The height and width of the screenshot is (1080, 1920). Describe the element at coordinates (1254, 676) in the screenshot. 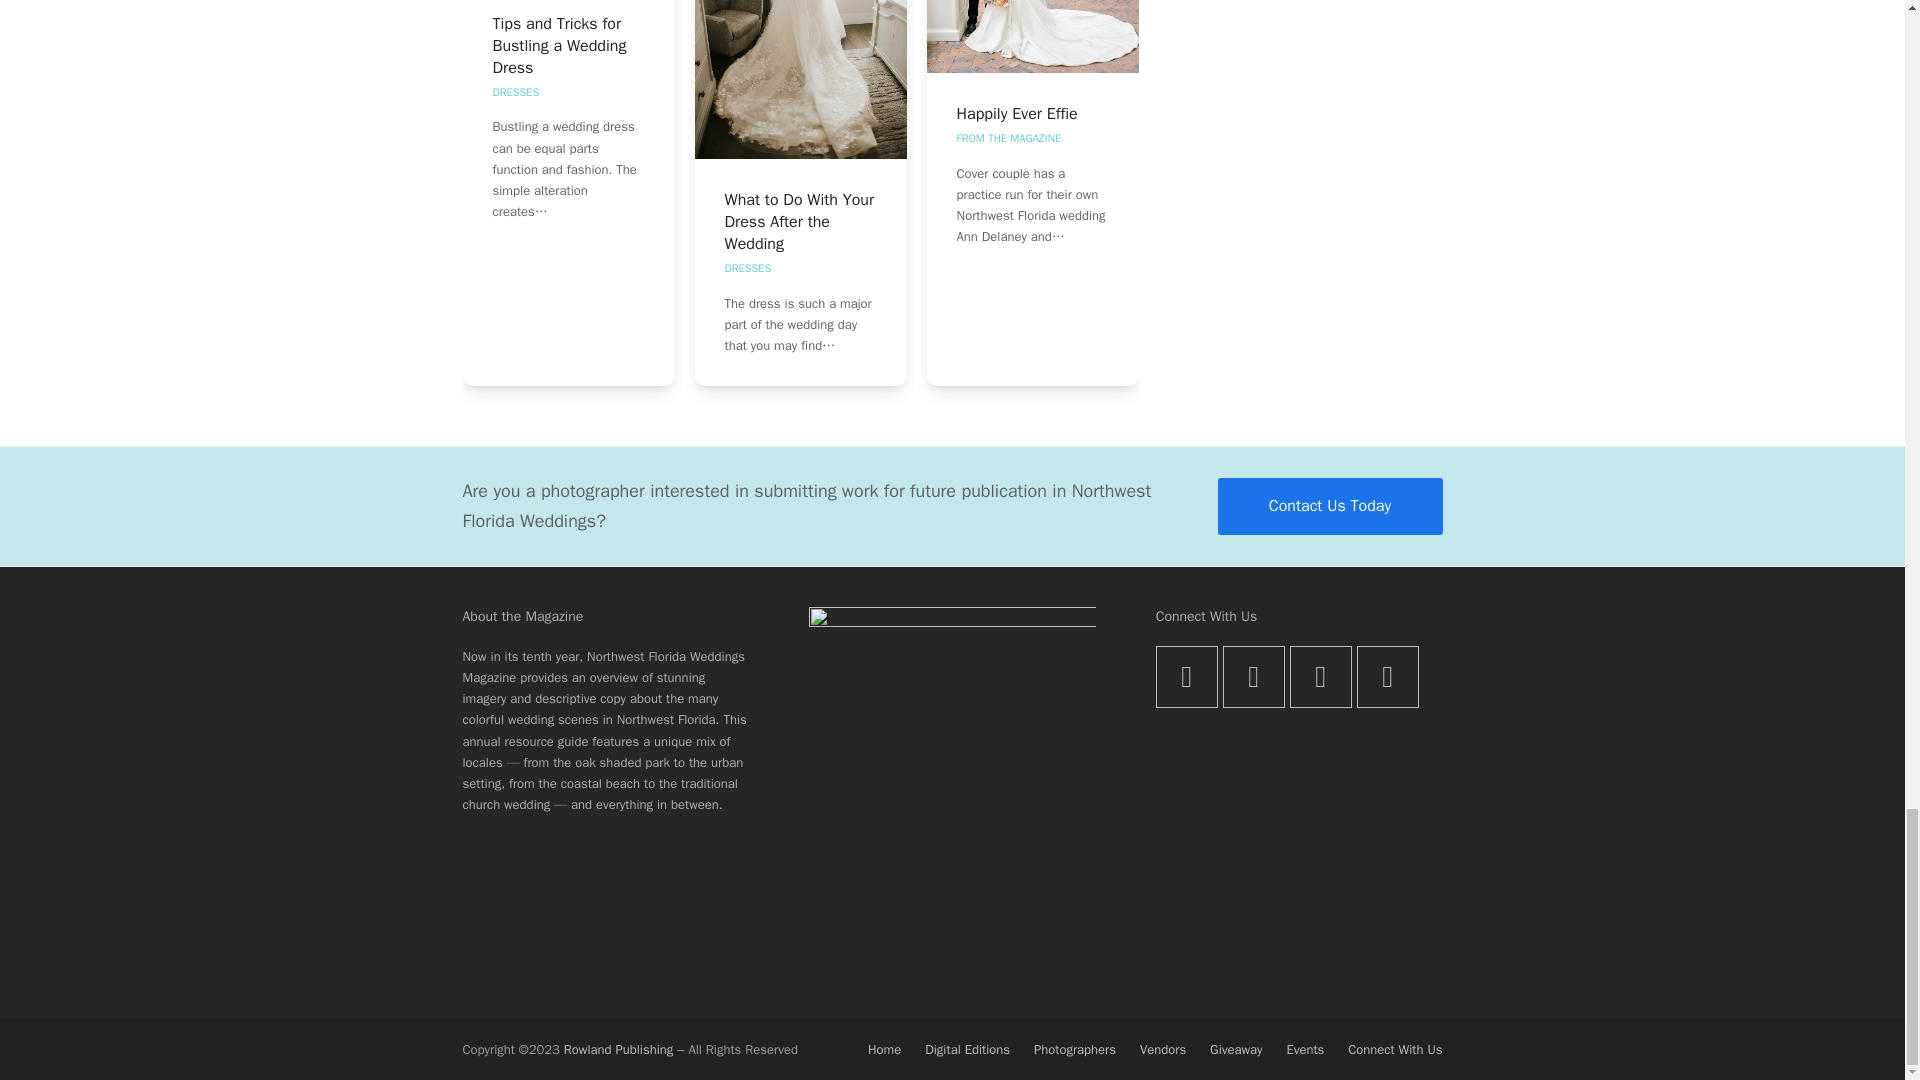

I see `Facebook` at that location.